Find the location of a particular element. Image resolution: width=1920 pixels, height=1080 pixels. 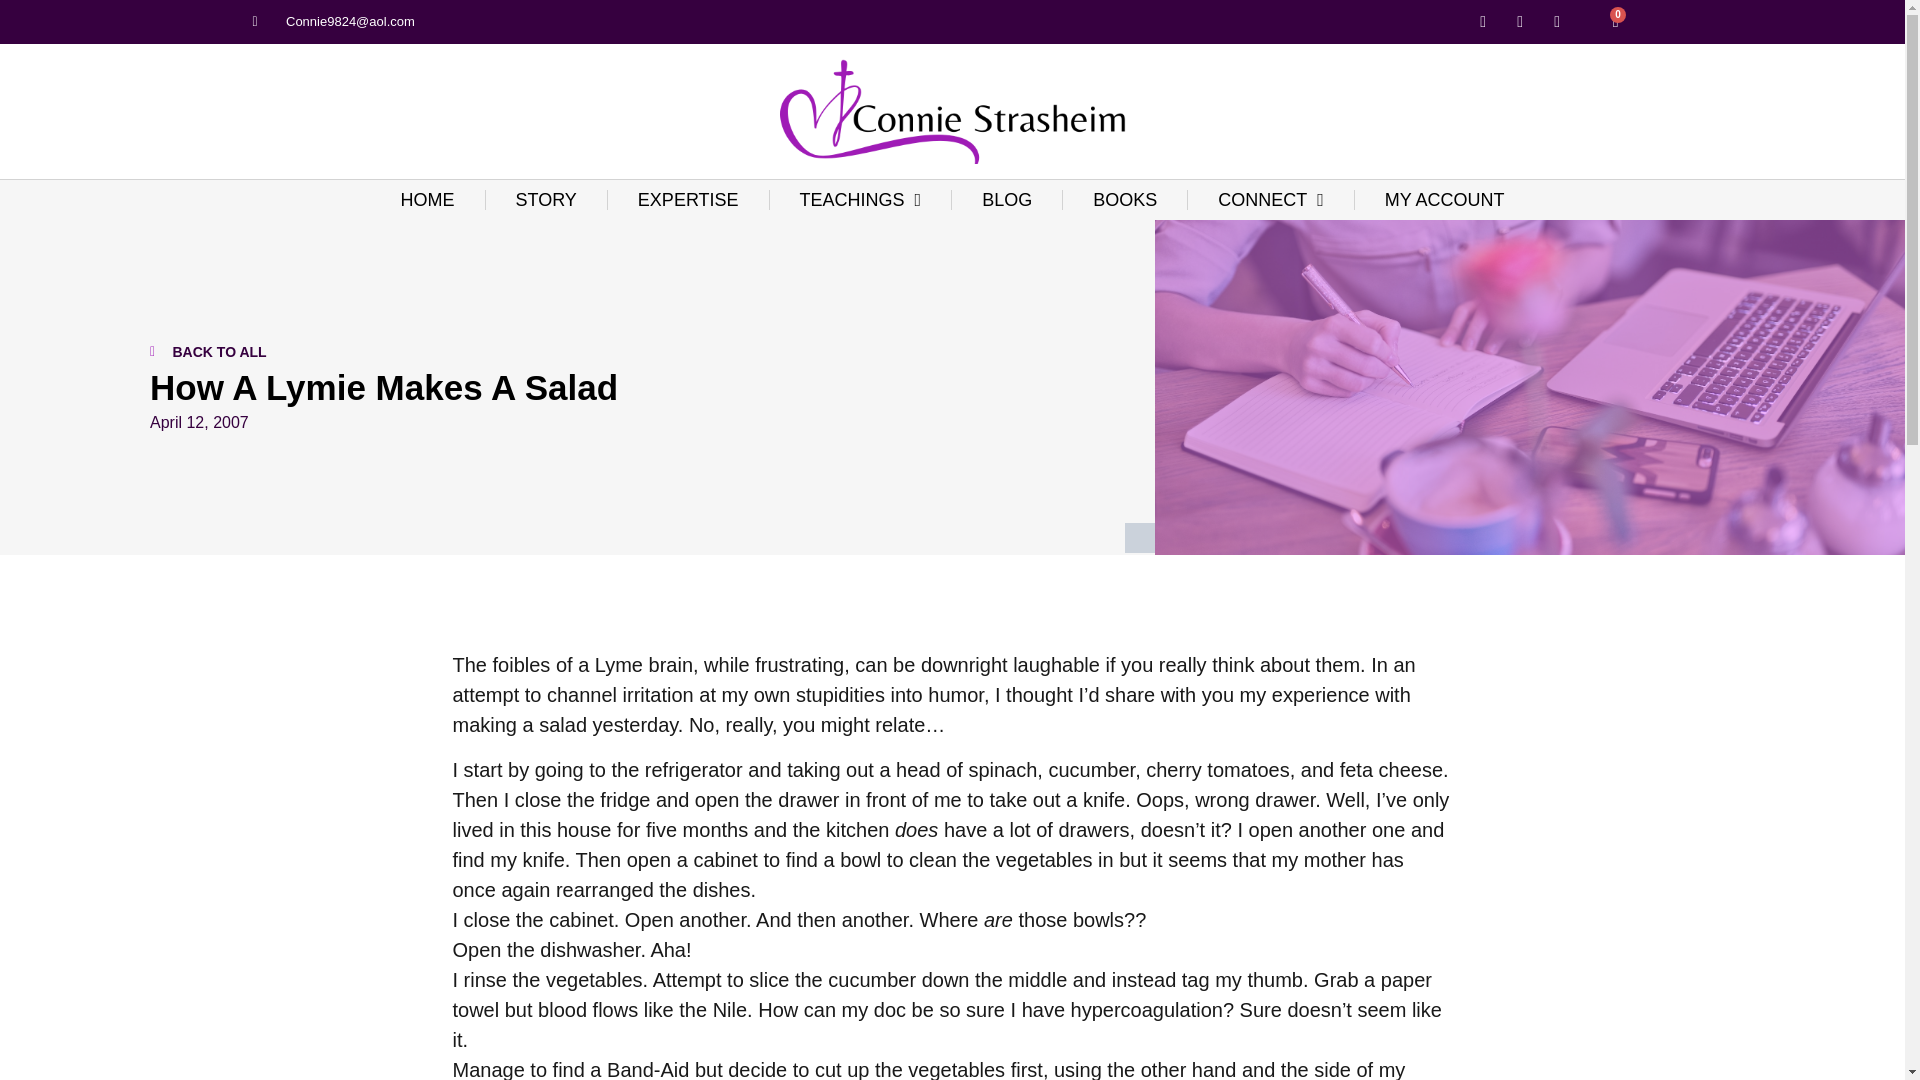

BLOG is located at coordinates (1006, 200).